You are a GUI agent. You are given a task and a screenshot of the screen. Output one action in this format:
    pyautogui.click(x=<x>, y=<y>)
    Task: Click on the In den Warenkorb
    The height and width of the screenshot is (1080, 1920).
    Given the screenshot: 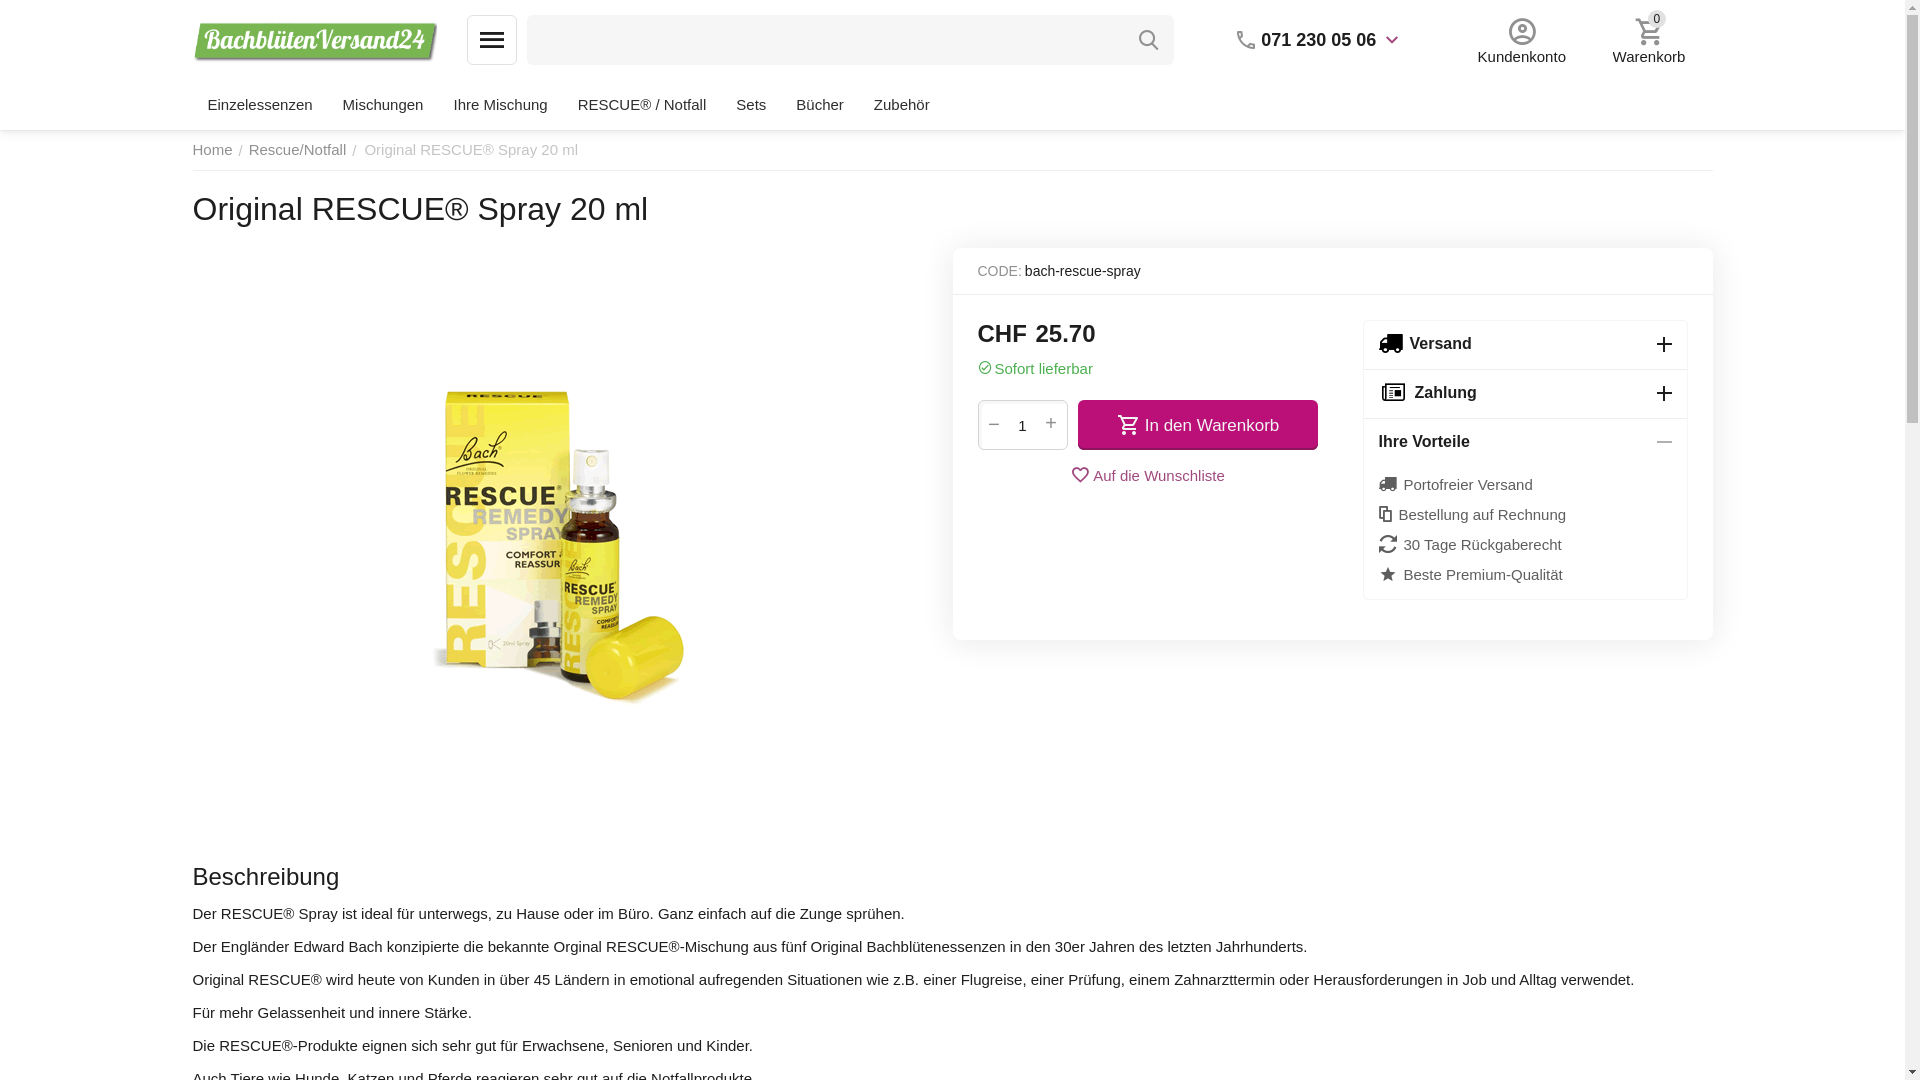 What is the action you would take?
    pyautogui.click(x=1198, y=425)
    